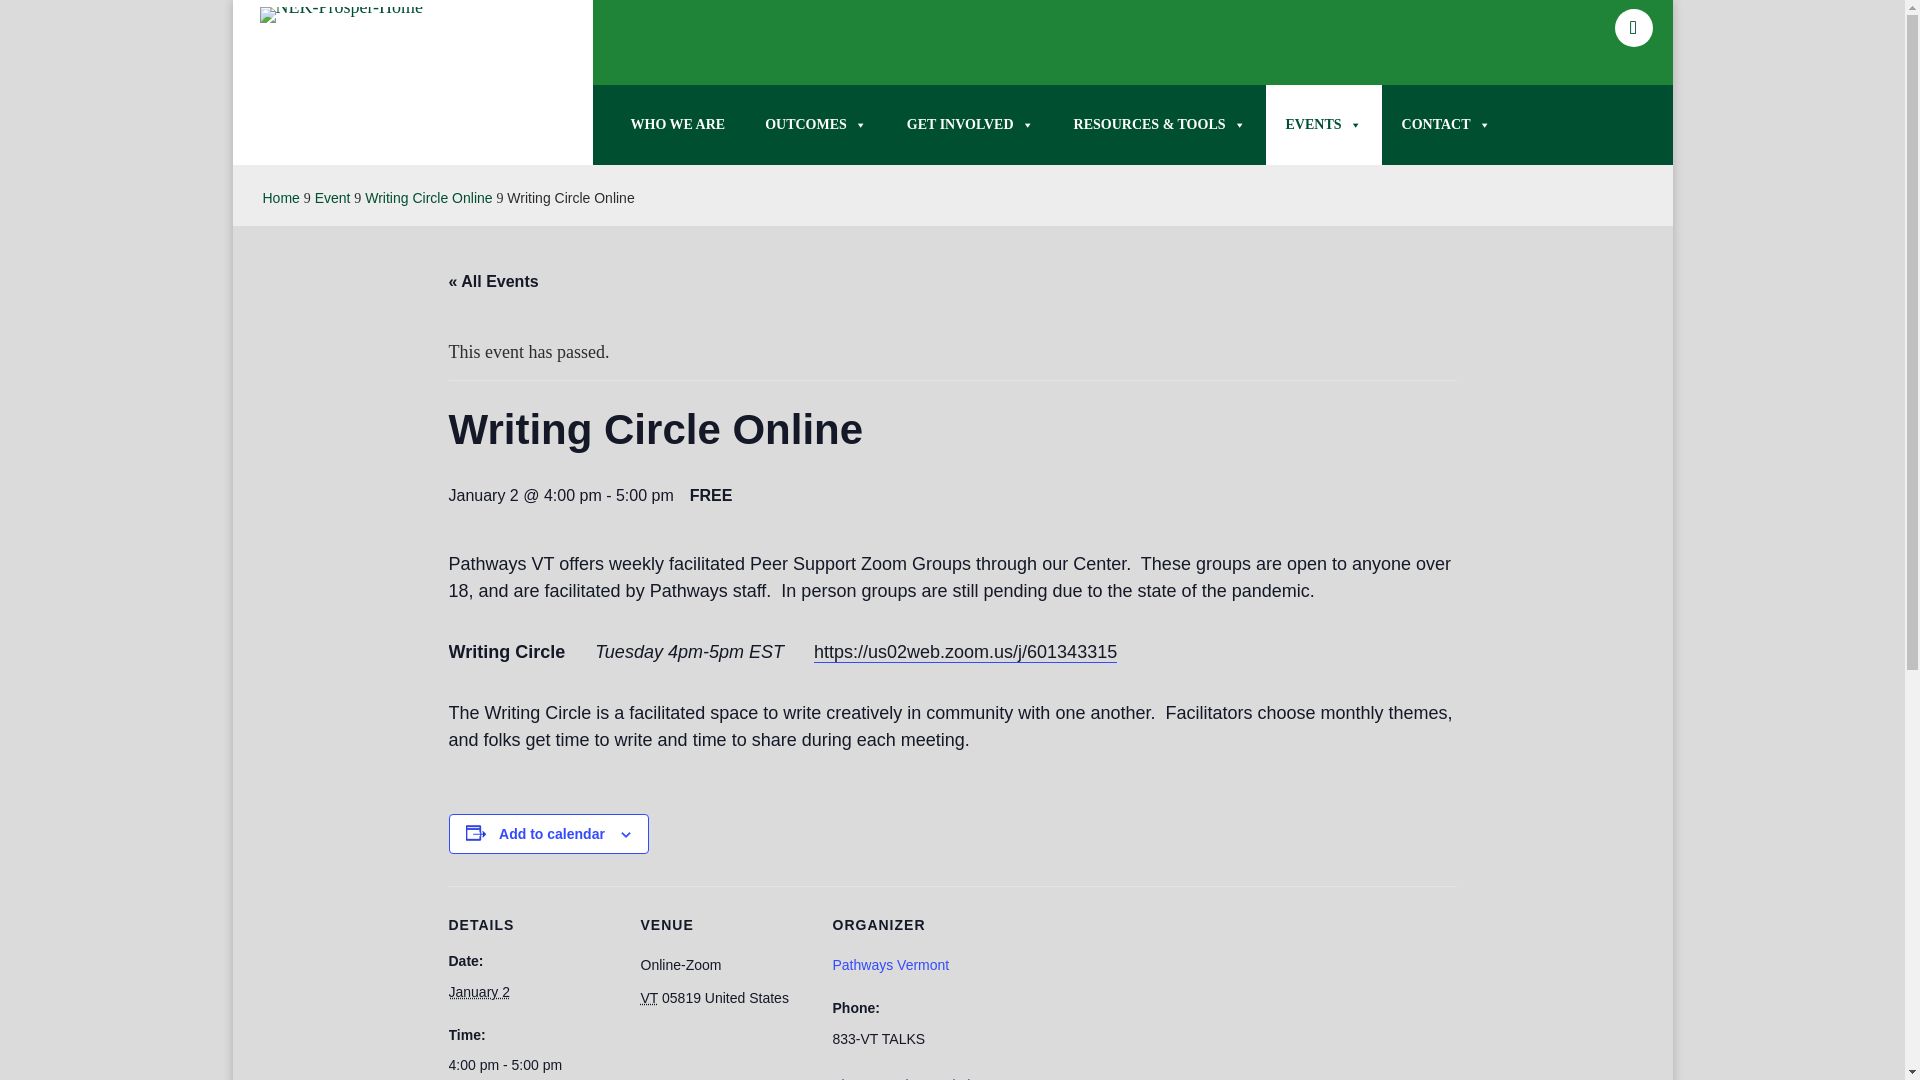  I want to click on NEK Prosper event calendar., so click(1324, 125).